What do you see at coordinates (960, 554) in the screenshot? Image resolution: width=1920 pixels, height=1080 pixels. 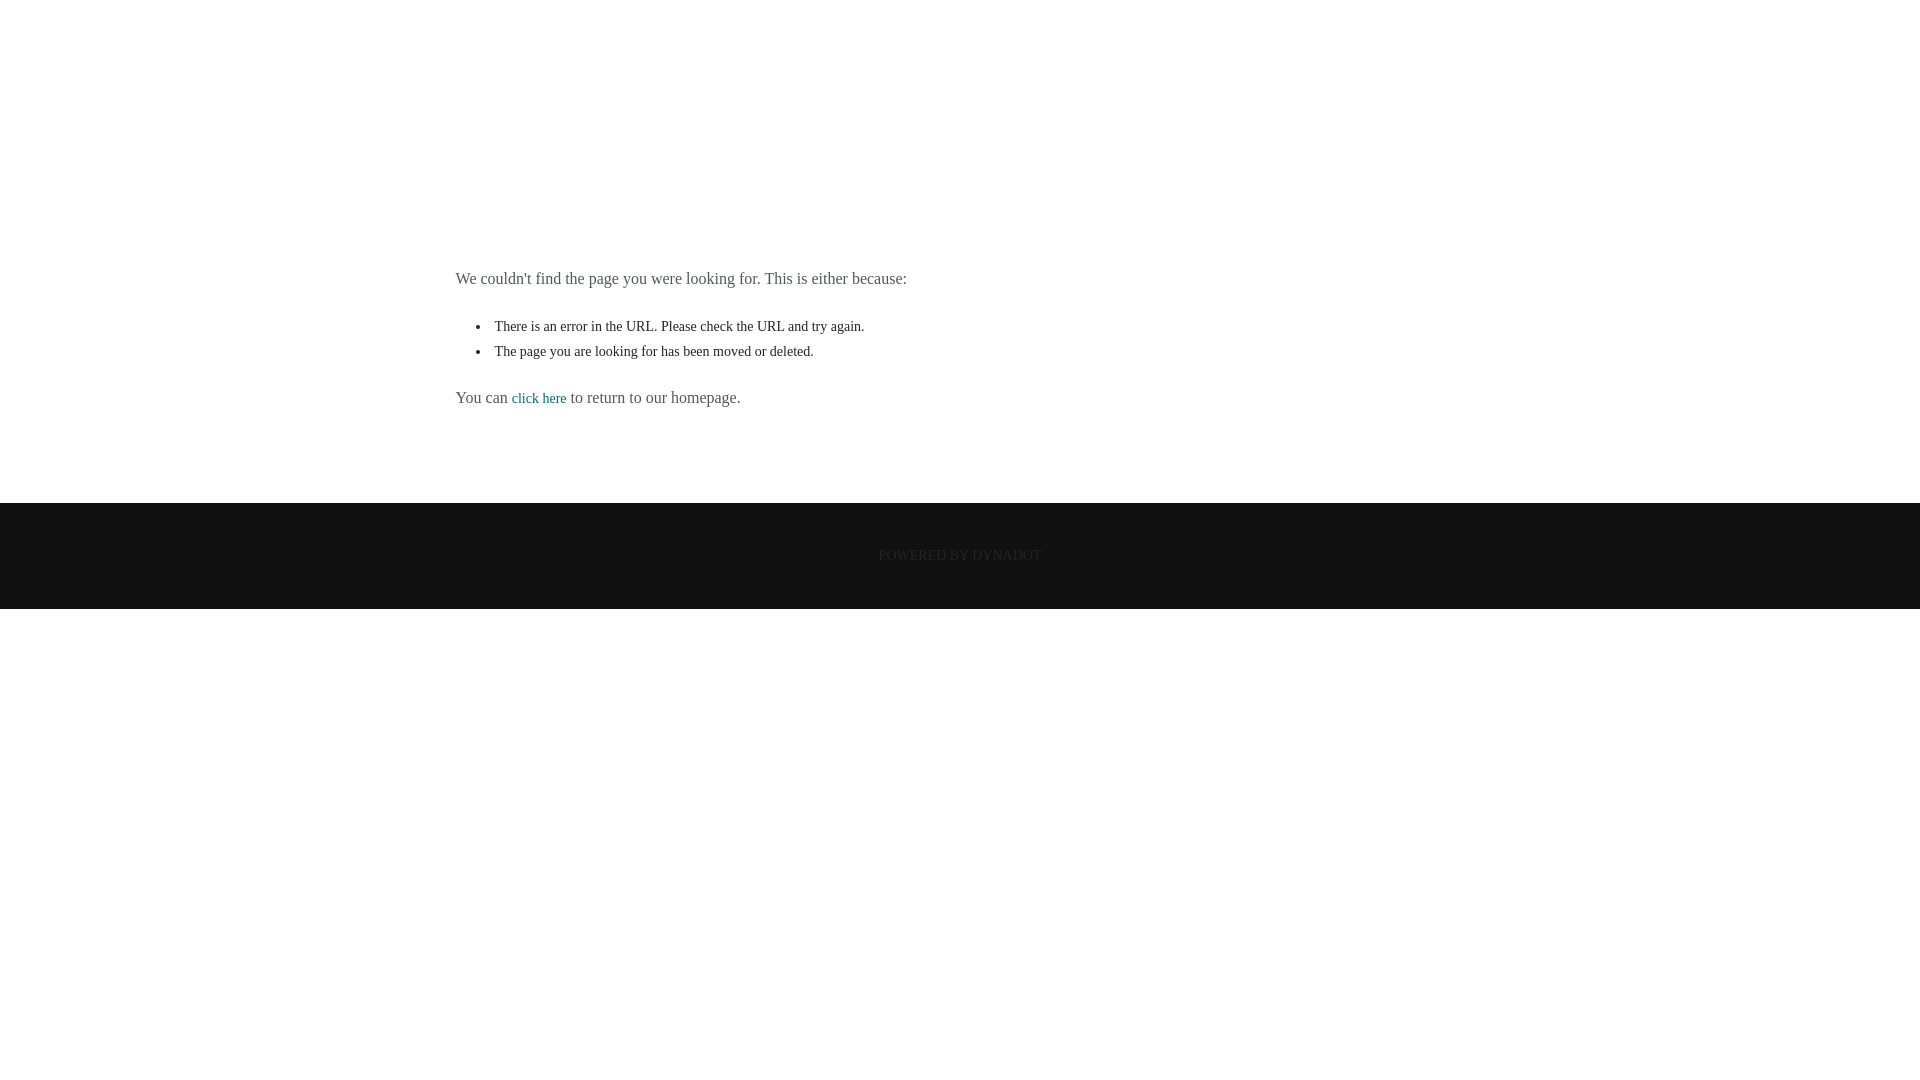 I see `POWERED BY DYNADOT` at bounding box center [960, 554].